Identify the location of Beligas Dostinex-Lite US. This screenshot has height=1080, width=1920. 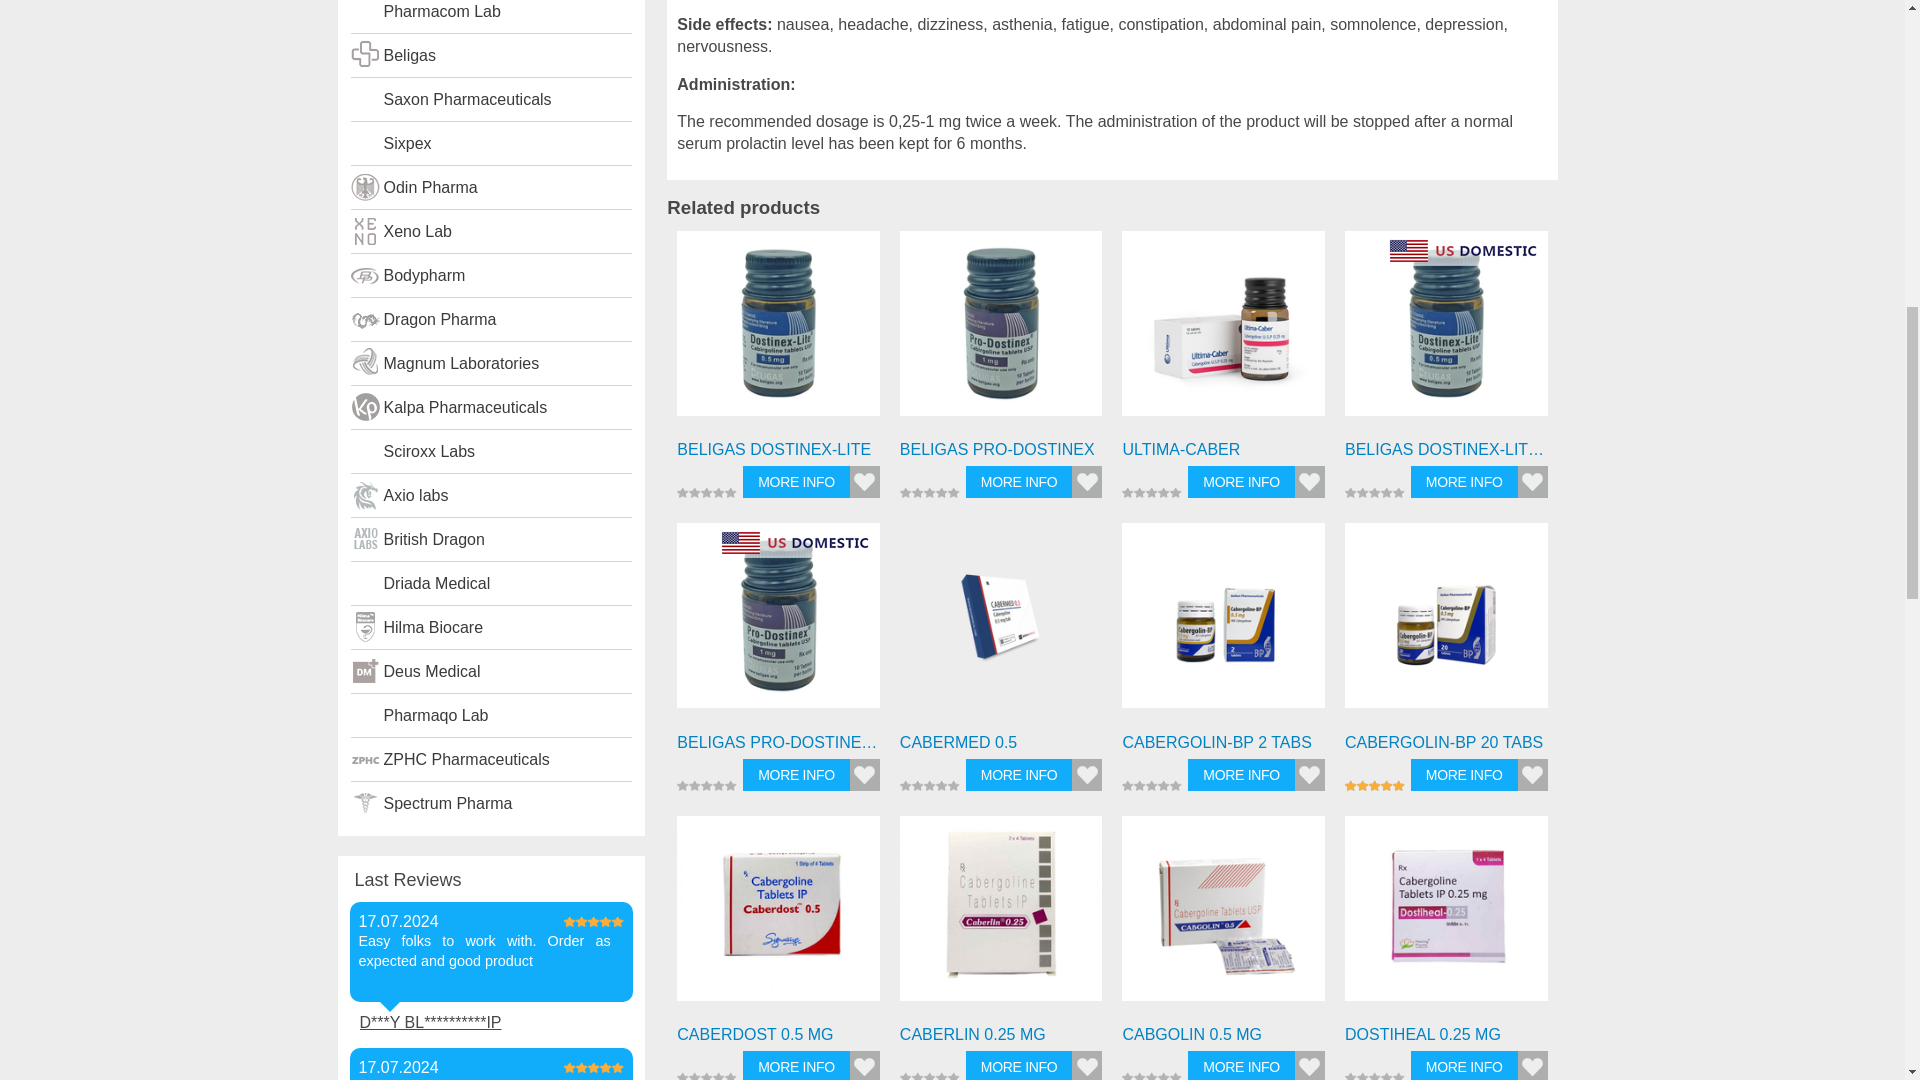
(1446, 323).